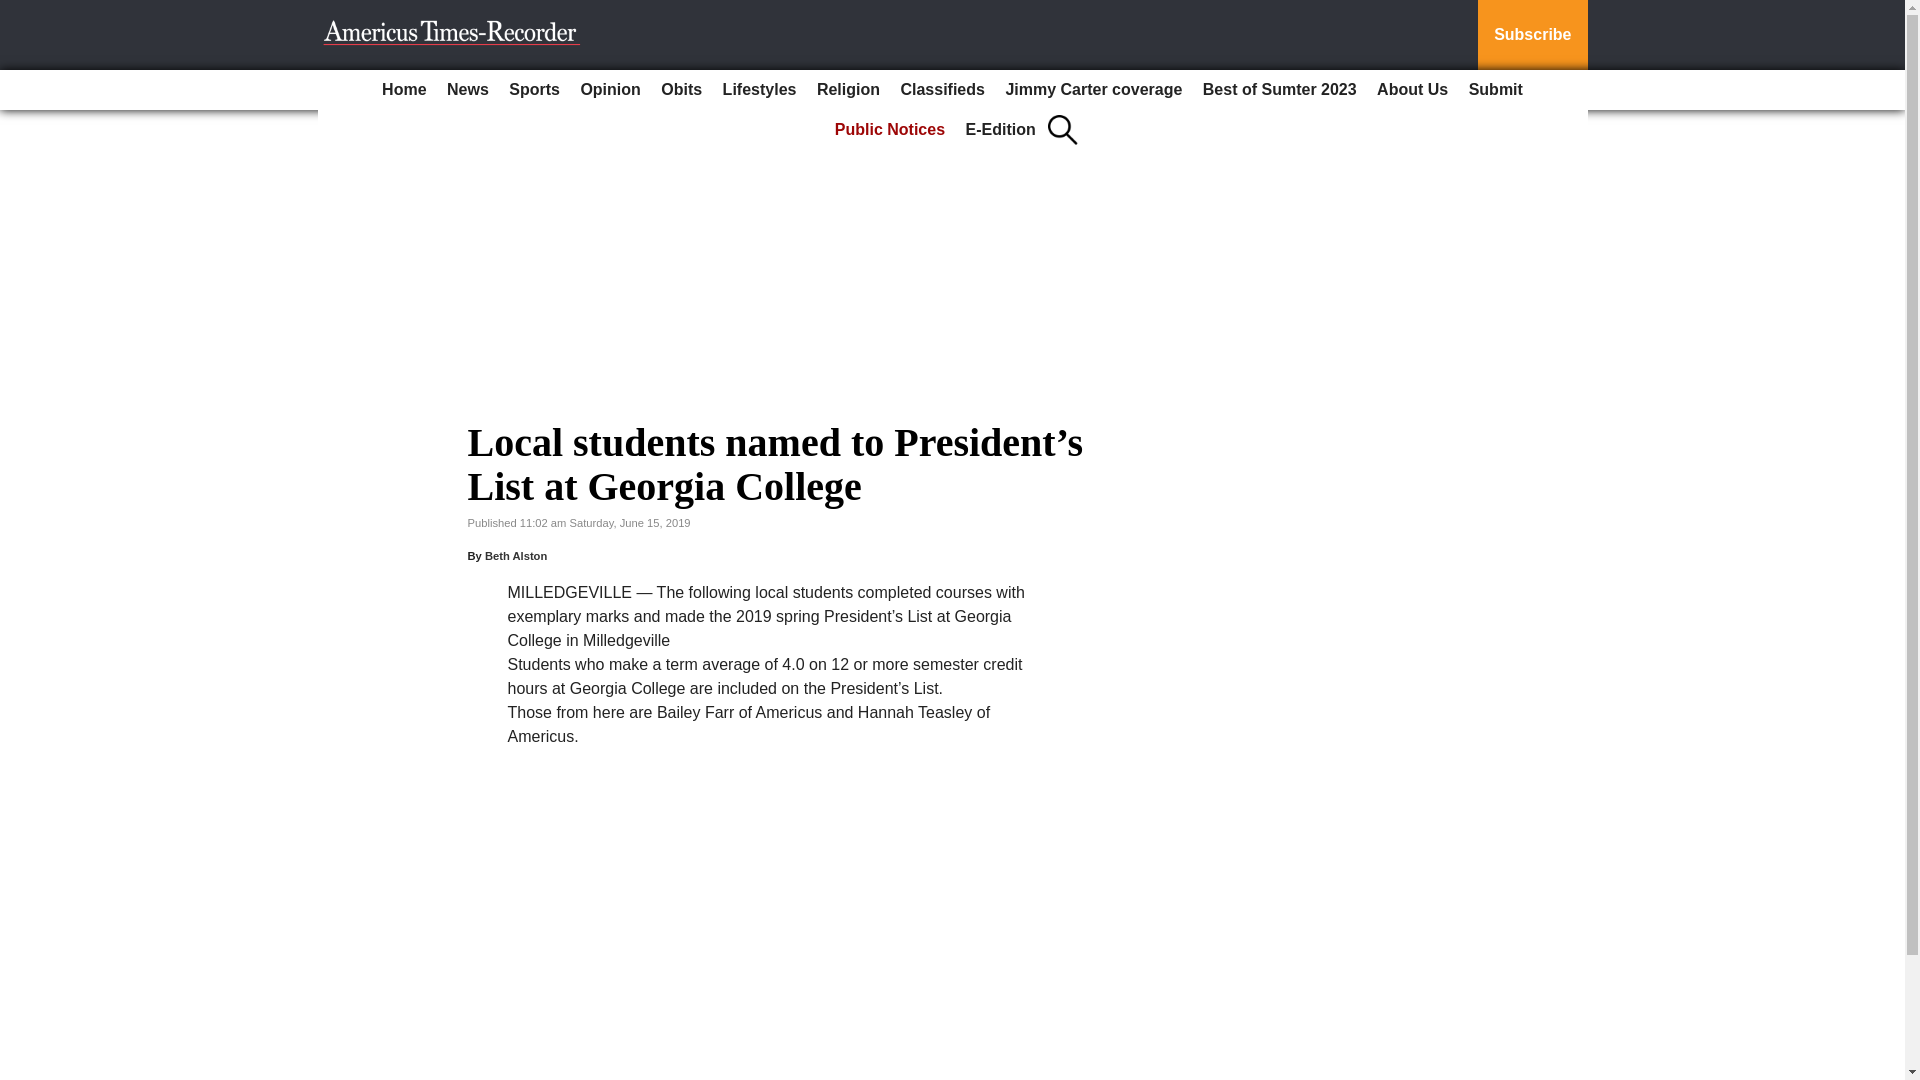 The image size is (1920, 1080). What do you see at coordinates (942, 90) in the screenshot?
I see `Classifieds` at bounding box center [942, 90].